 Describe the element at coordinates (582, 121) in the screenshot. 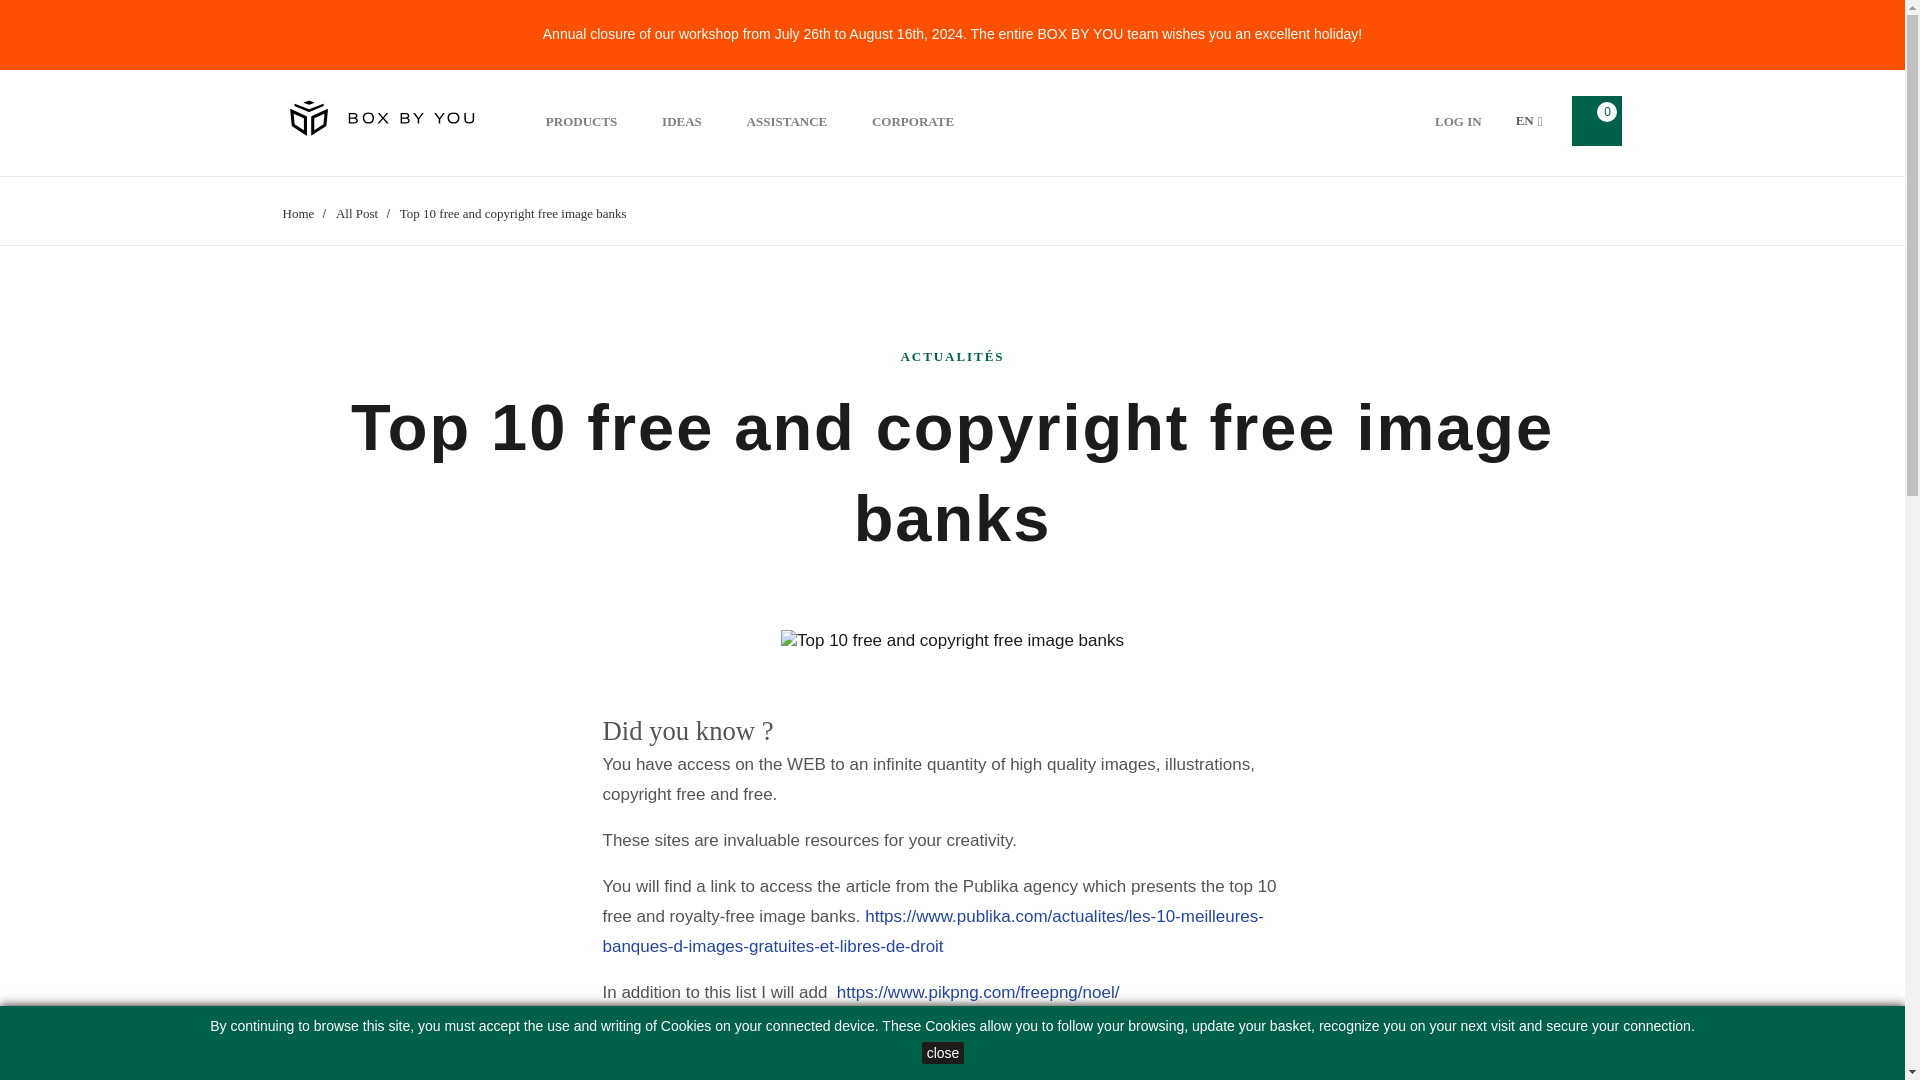

I see `PRODUCTS` at that location.